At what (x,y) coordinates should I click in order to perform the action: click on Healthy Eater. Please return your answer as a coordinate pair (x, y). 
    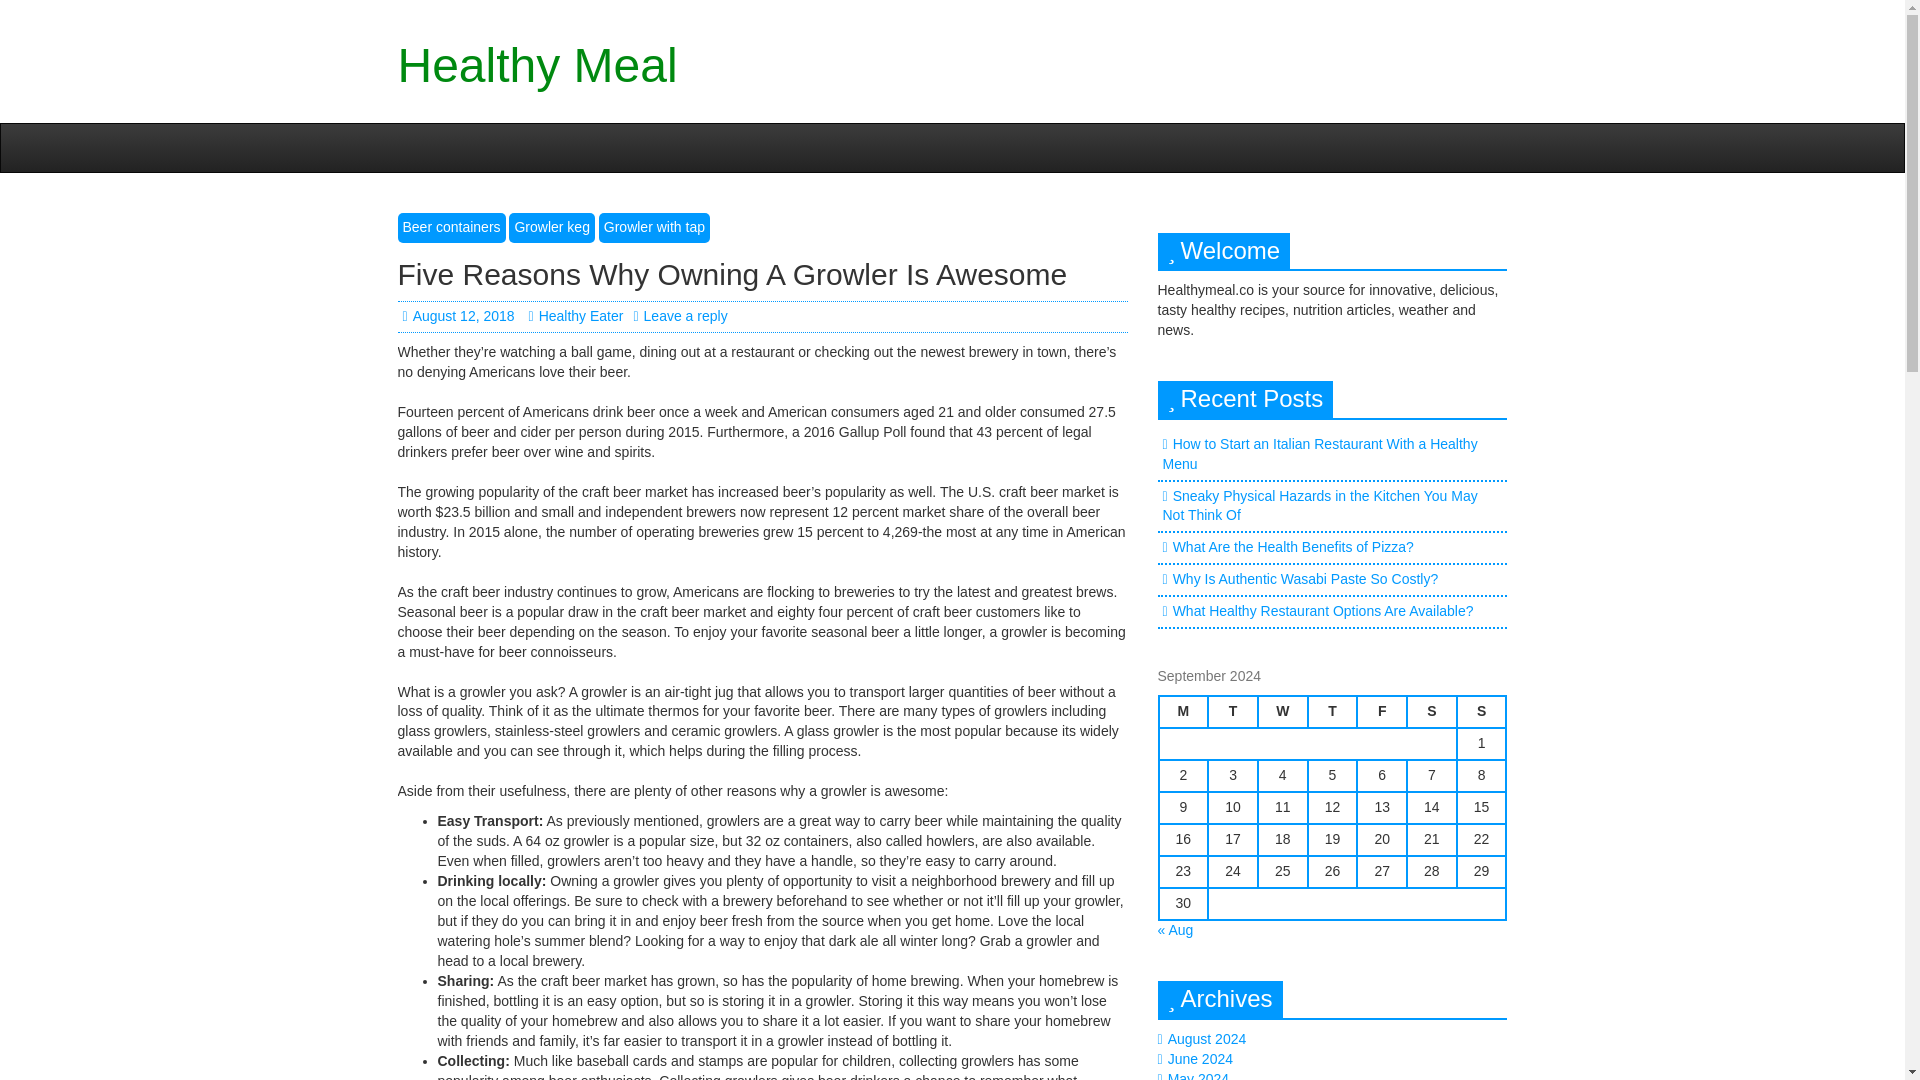
    Looking at the image, I should click on (575, 316).